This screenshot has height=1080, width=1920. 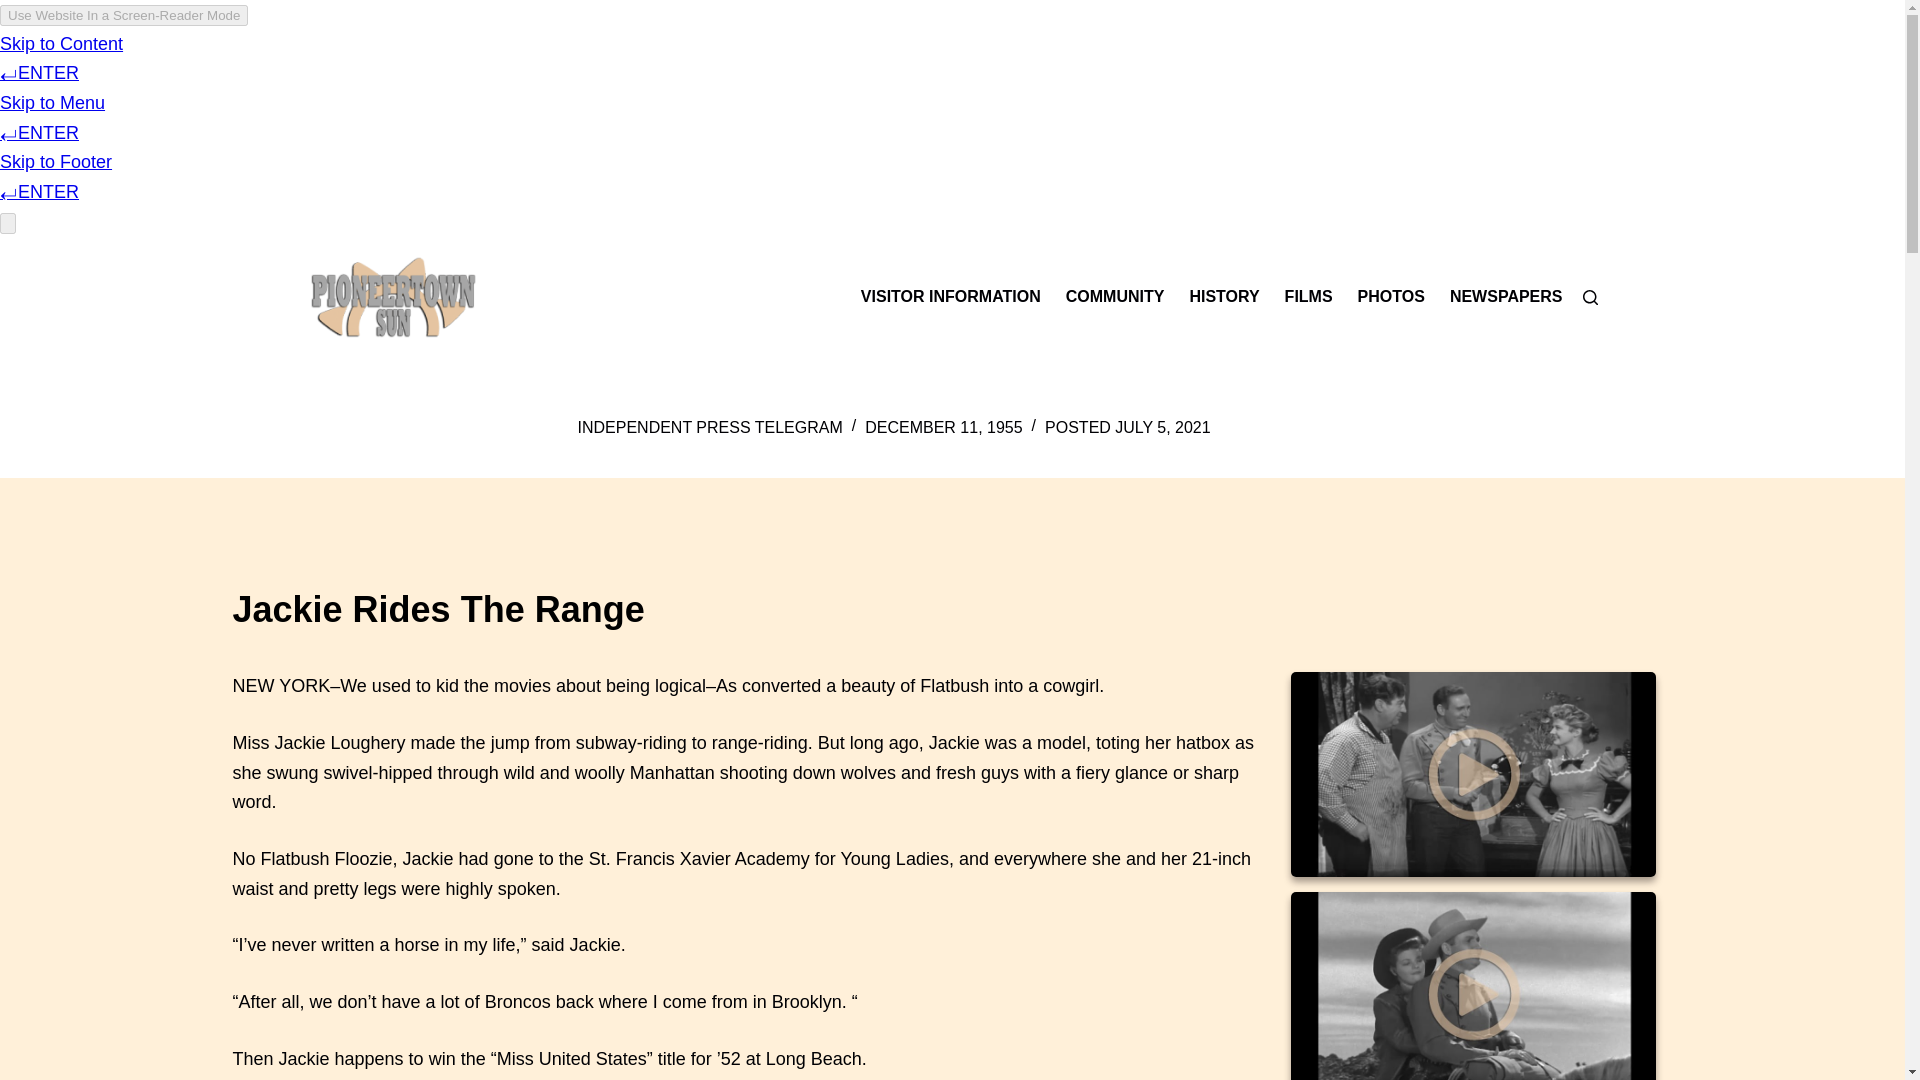 What do you see at coordinates (1472, 986) in the screenshot?
I see `Silver Canyon` at bounding box center [1472, 986].